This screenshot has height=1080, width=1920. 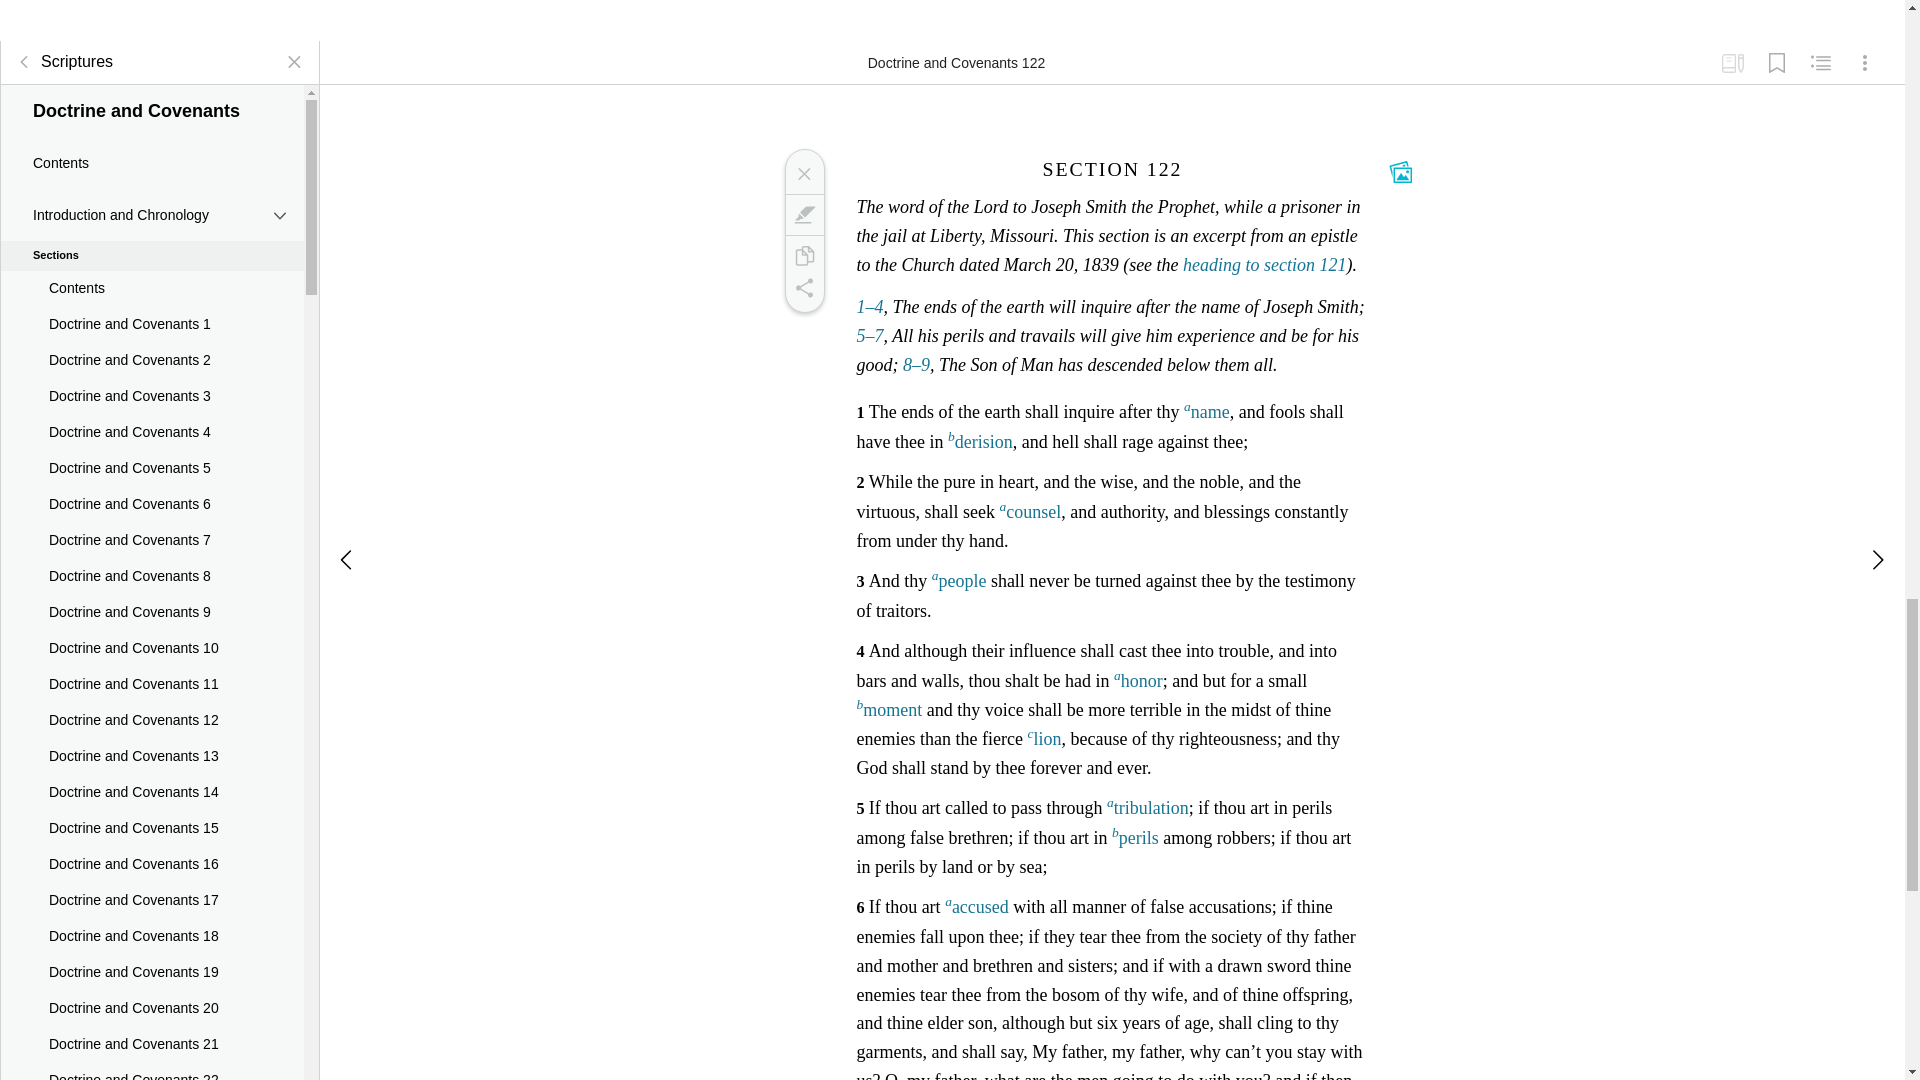 What do you see at coordinates (152, 685) in the screenshot?
I see `Doctrine and Covenants 11` at bounding box center [152, 685].